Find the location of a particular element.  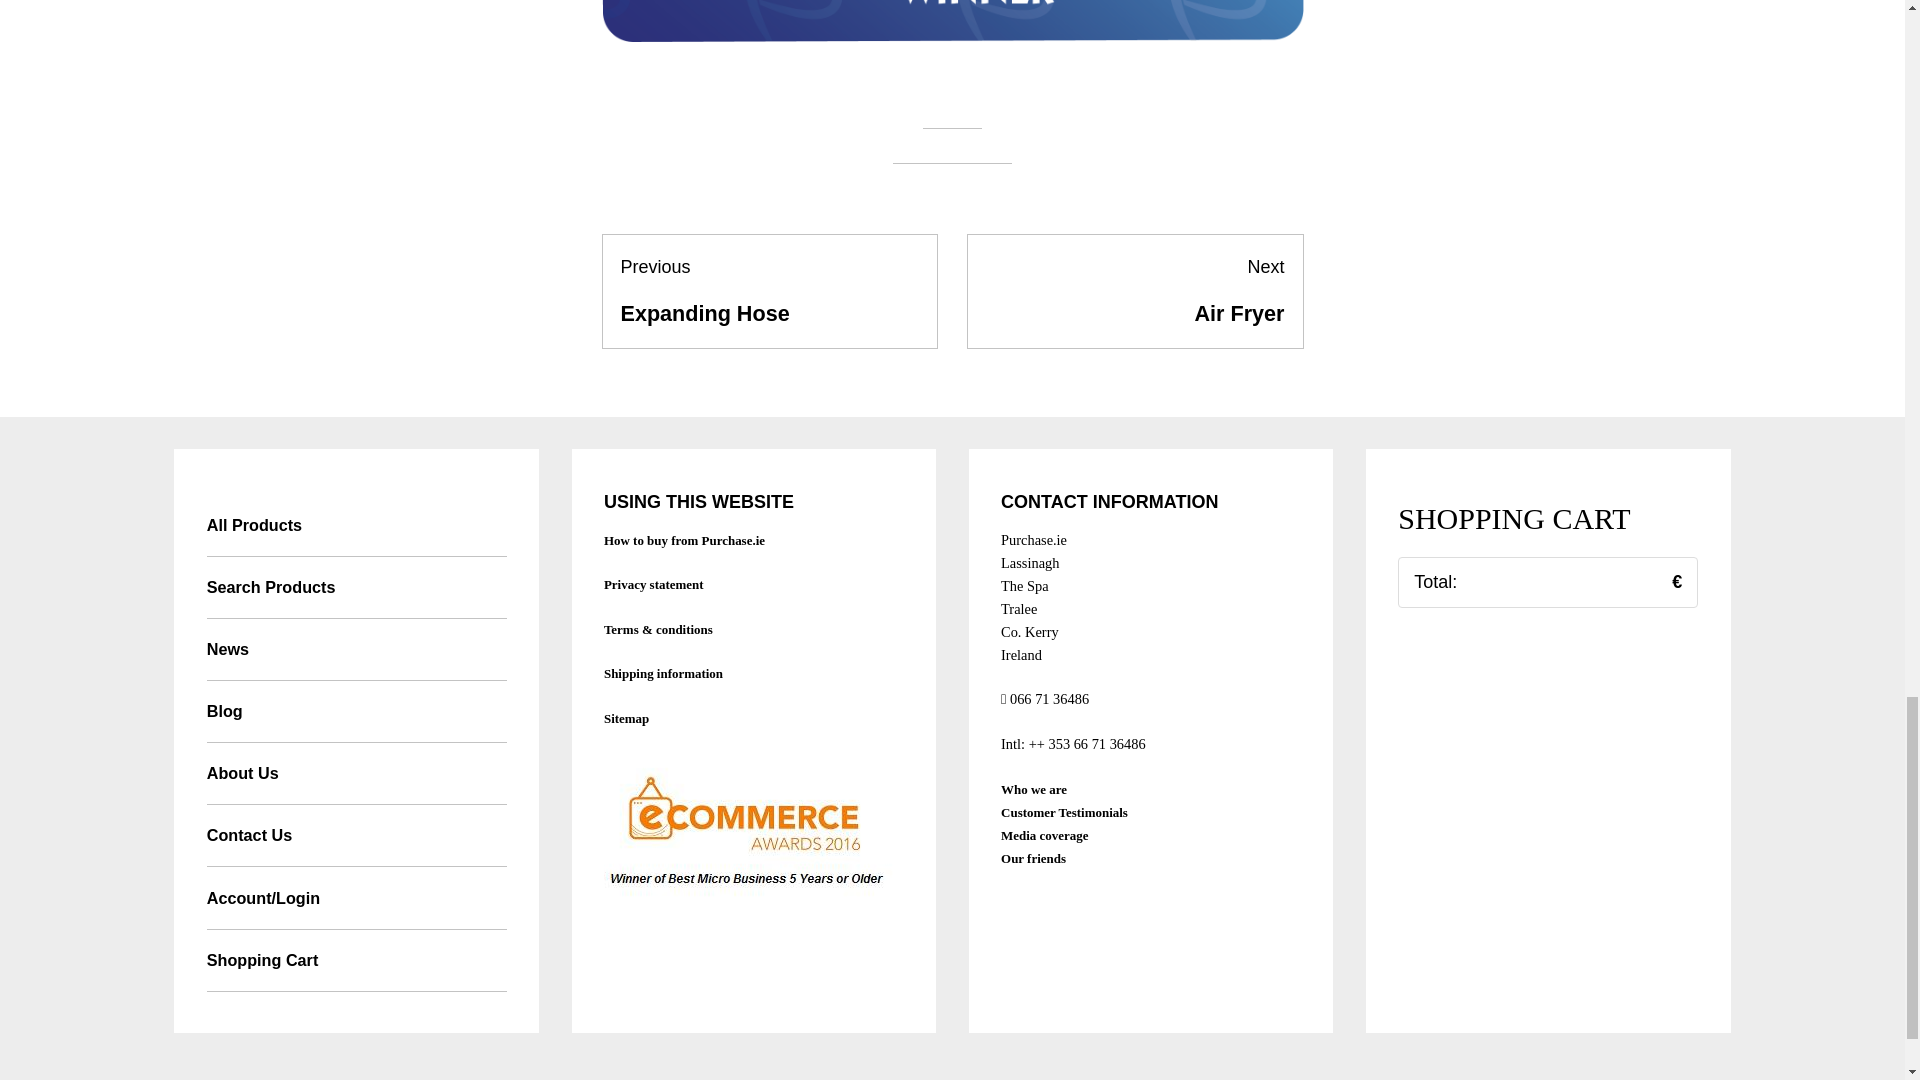

Search Products is located at coordinates (684, 540).